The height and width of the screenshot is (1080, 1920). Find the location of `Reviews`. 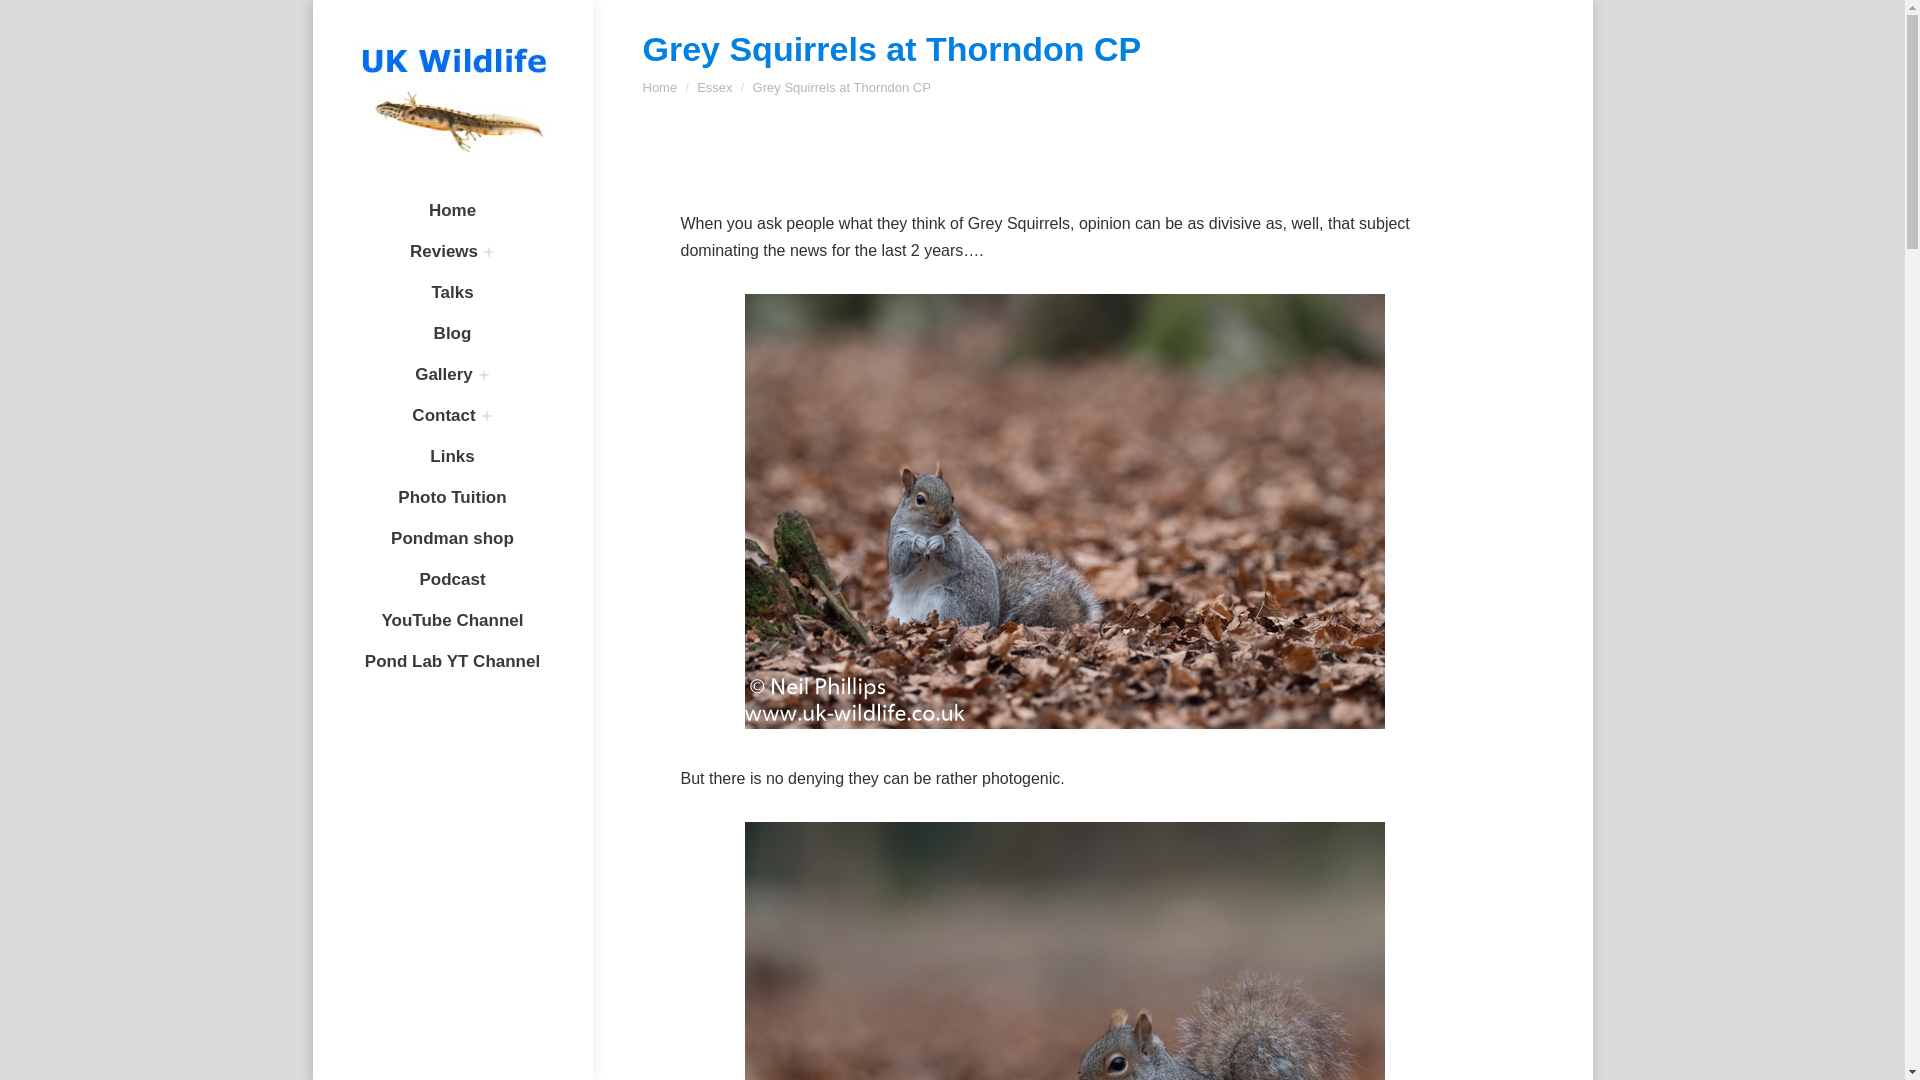

Reviews is located at coordinates (444, 252).